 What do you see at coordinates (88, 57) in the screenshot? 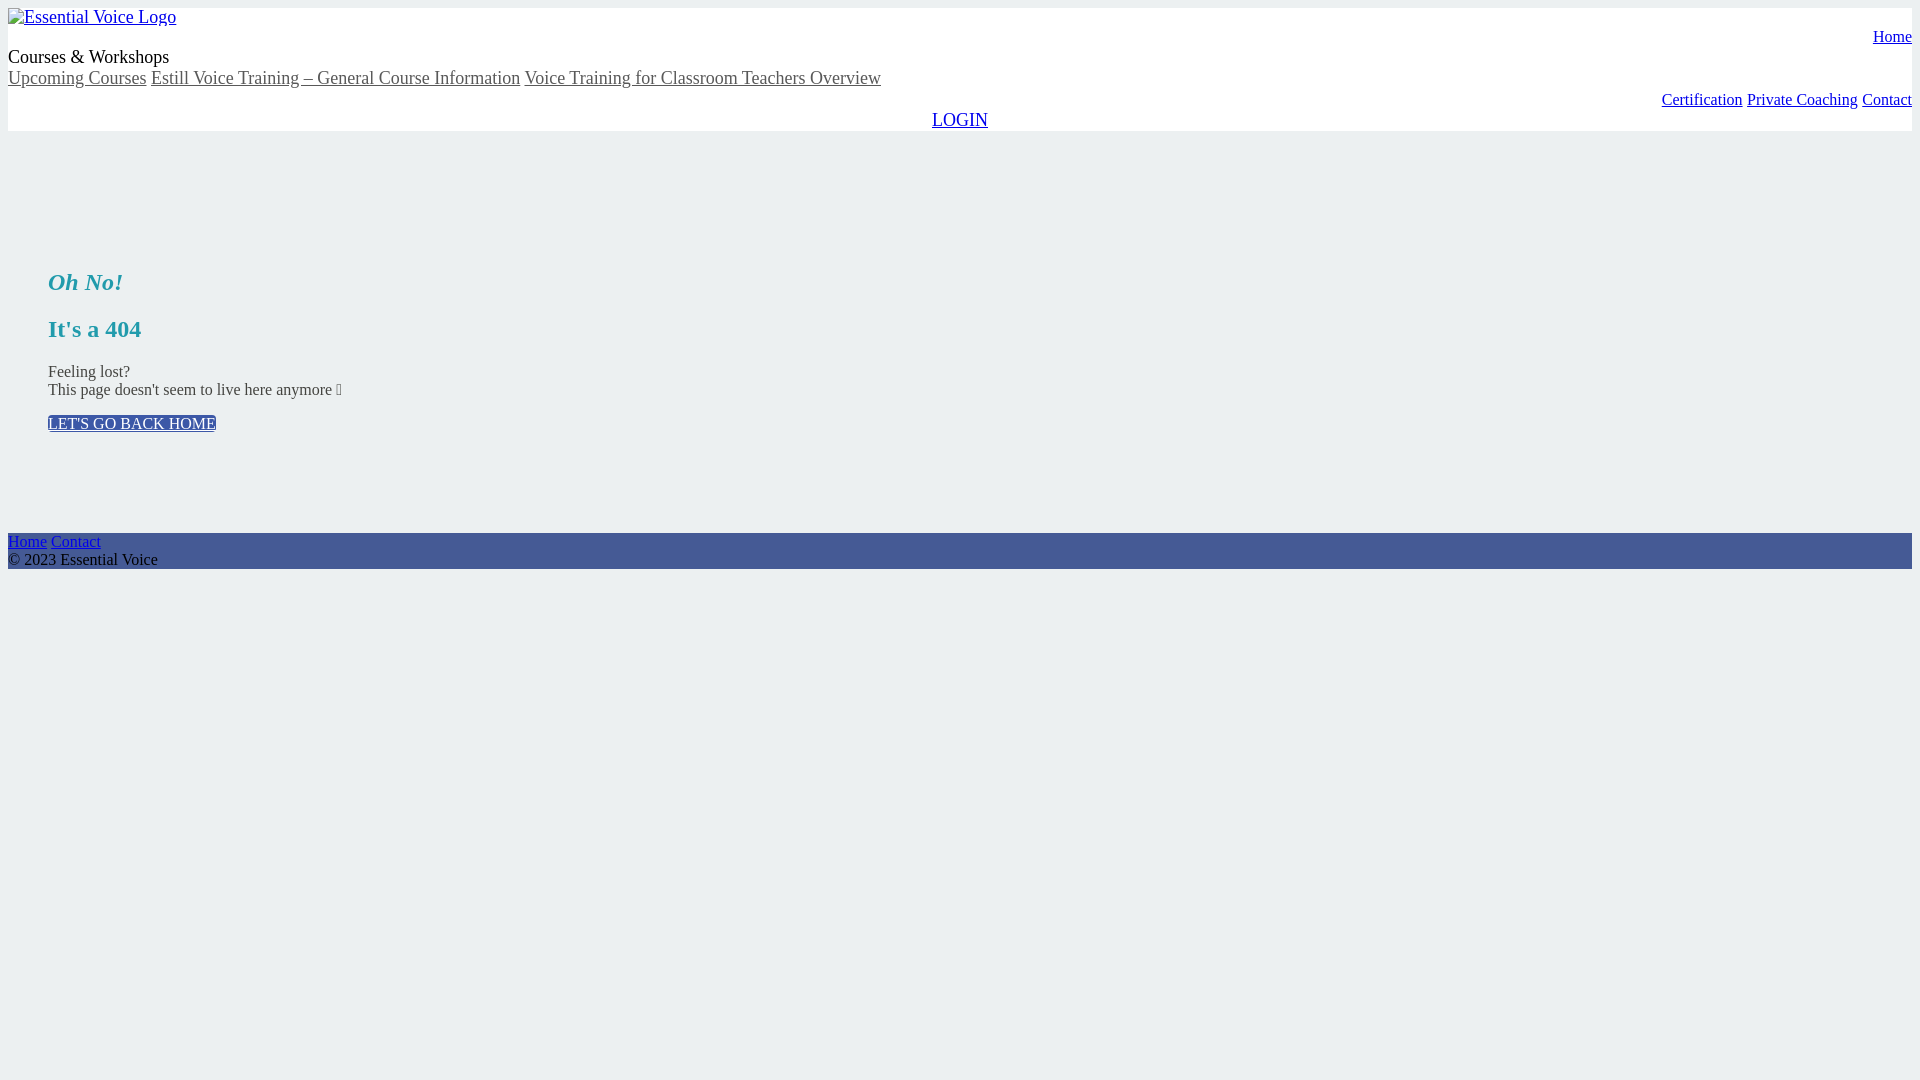
I see `Courses & Workshops` at bounding box center [88, 57].